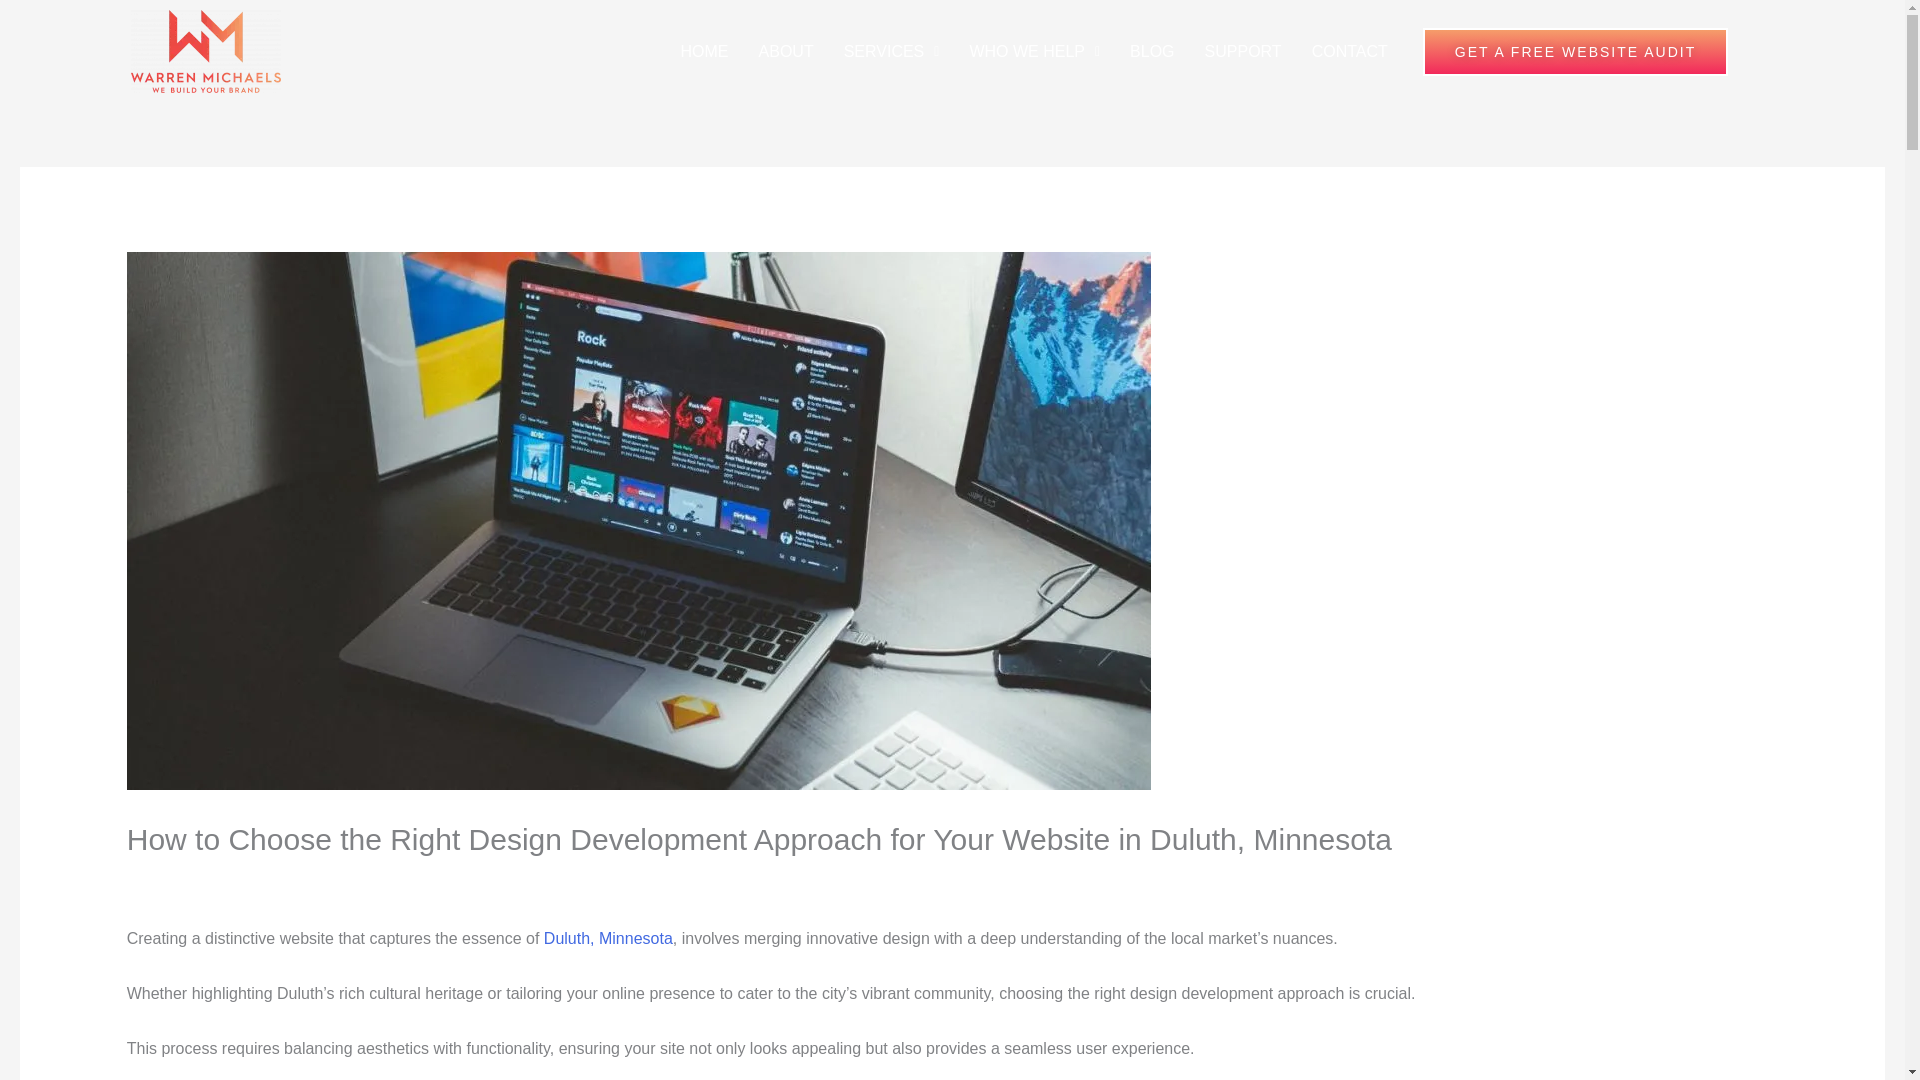 The image size is (1920, 1080). What do you see at coordinates (705, 51) in the screenshot?
I see `HOME` at bounding box center [705, 51].